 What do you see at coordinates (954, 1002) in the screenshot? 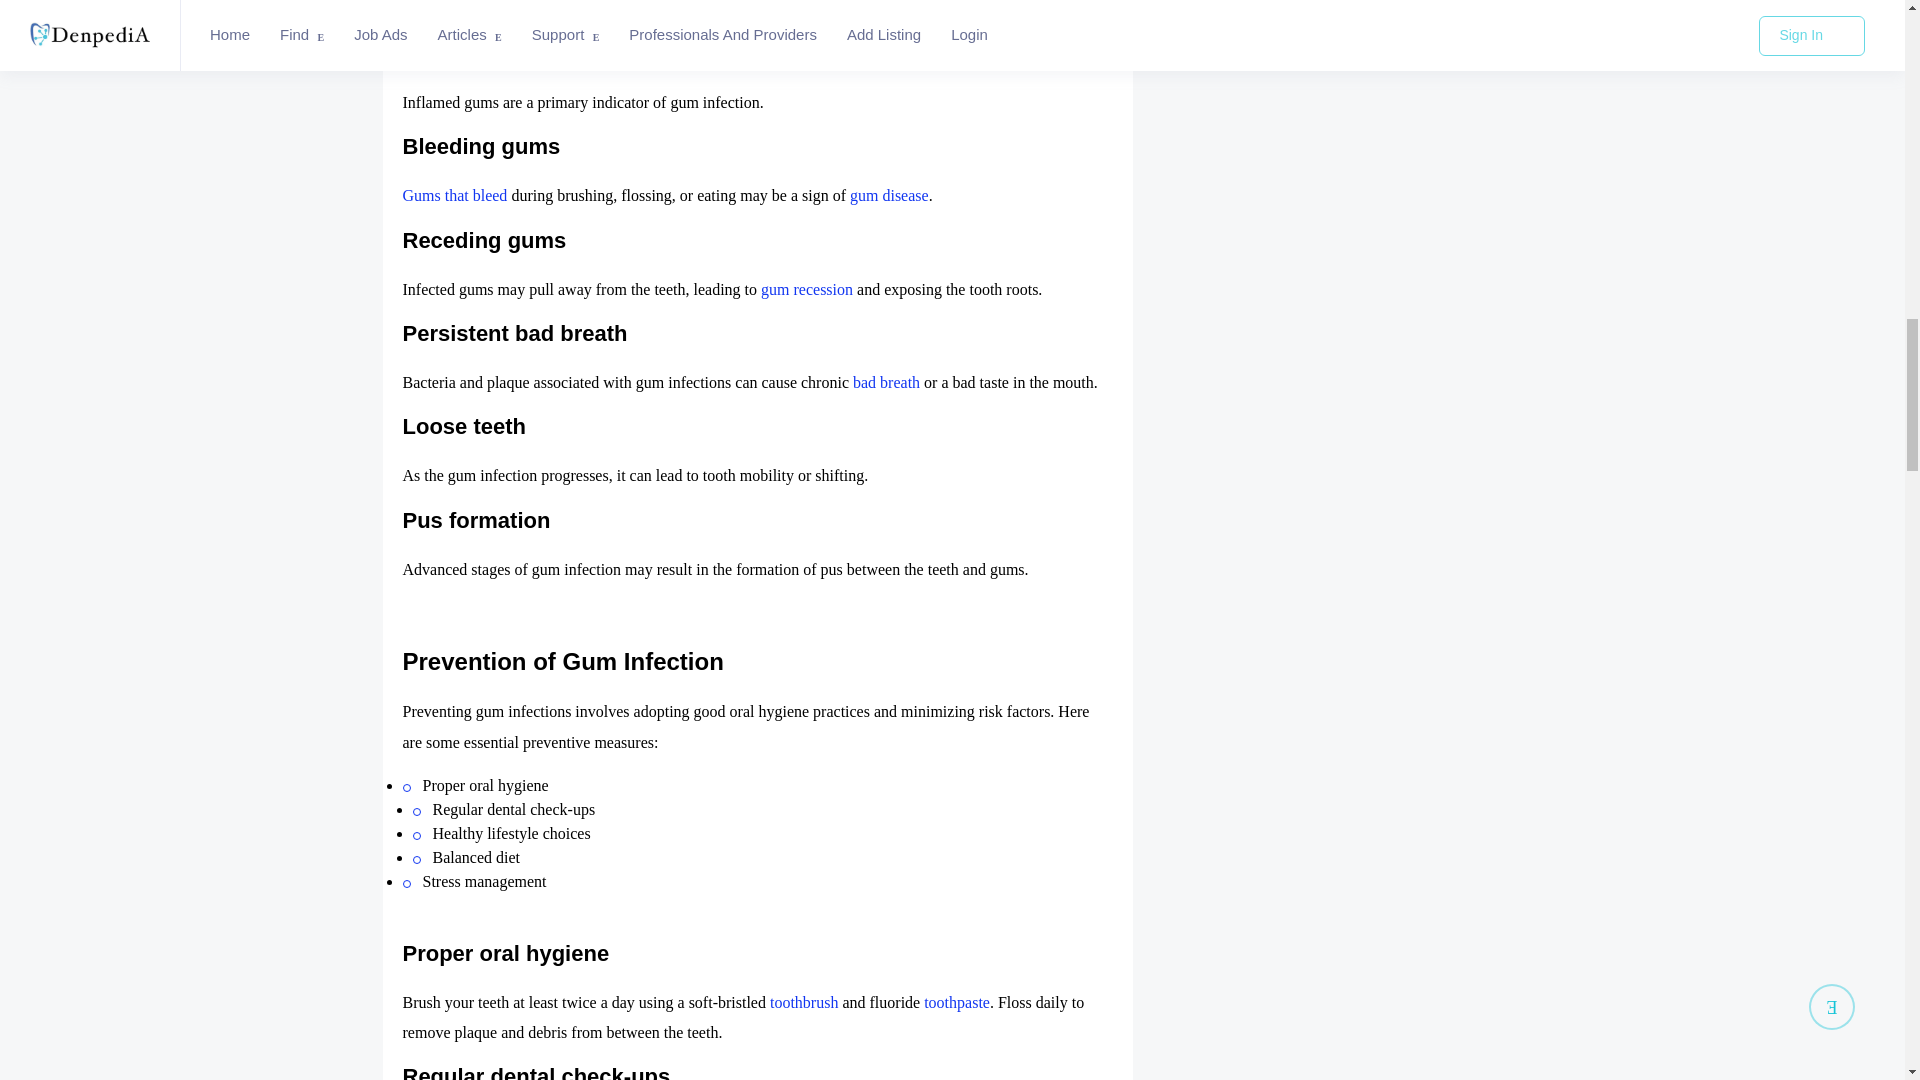
I see `toothpaste` at bounding box center [954, 1002].